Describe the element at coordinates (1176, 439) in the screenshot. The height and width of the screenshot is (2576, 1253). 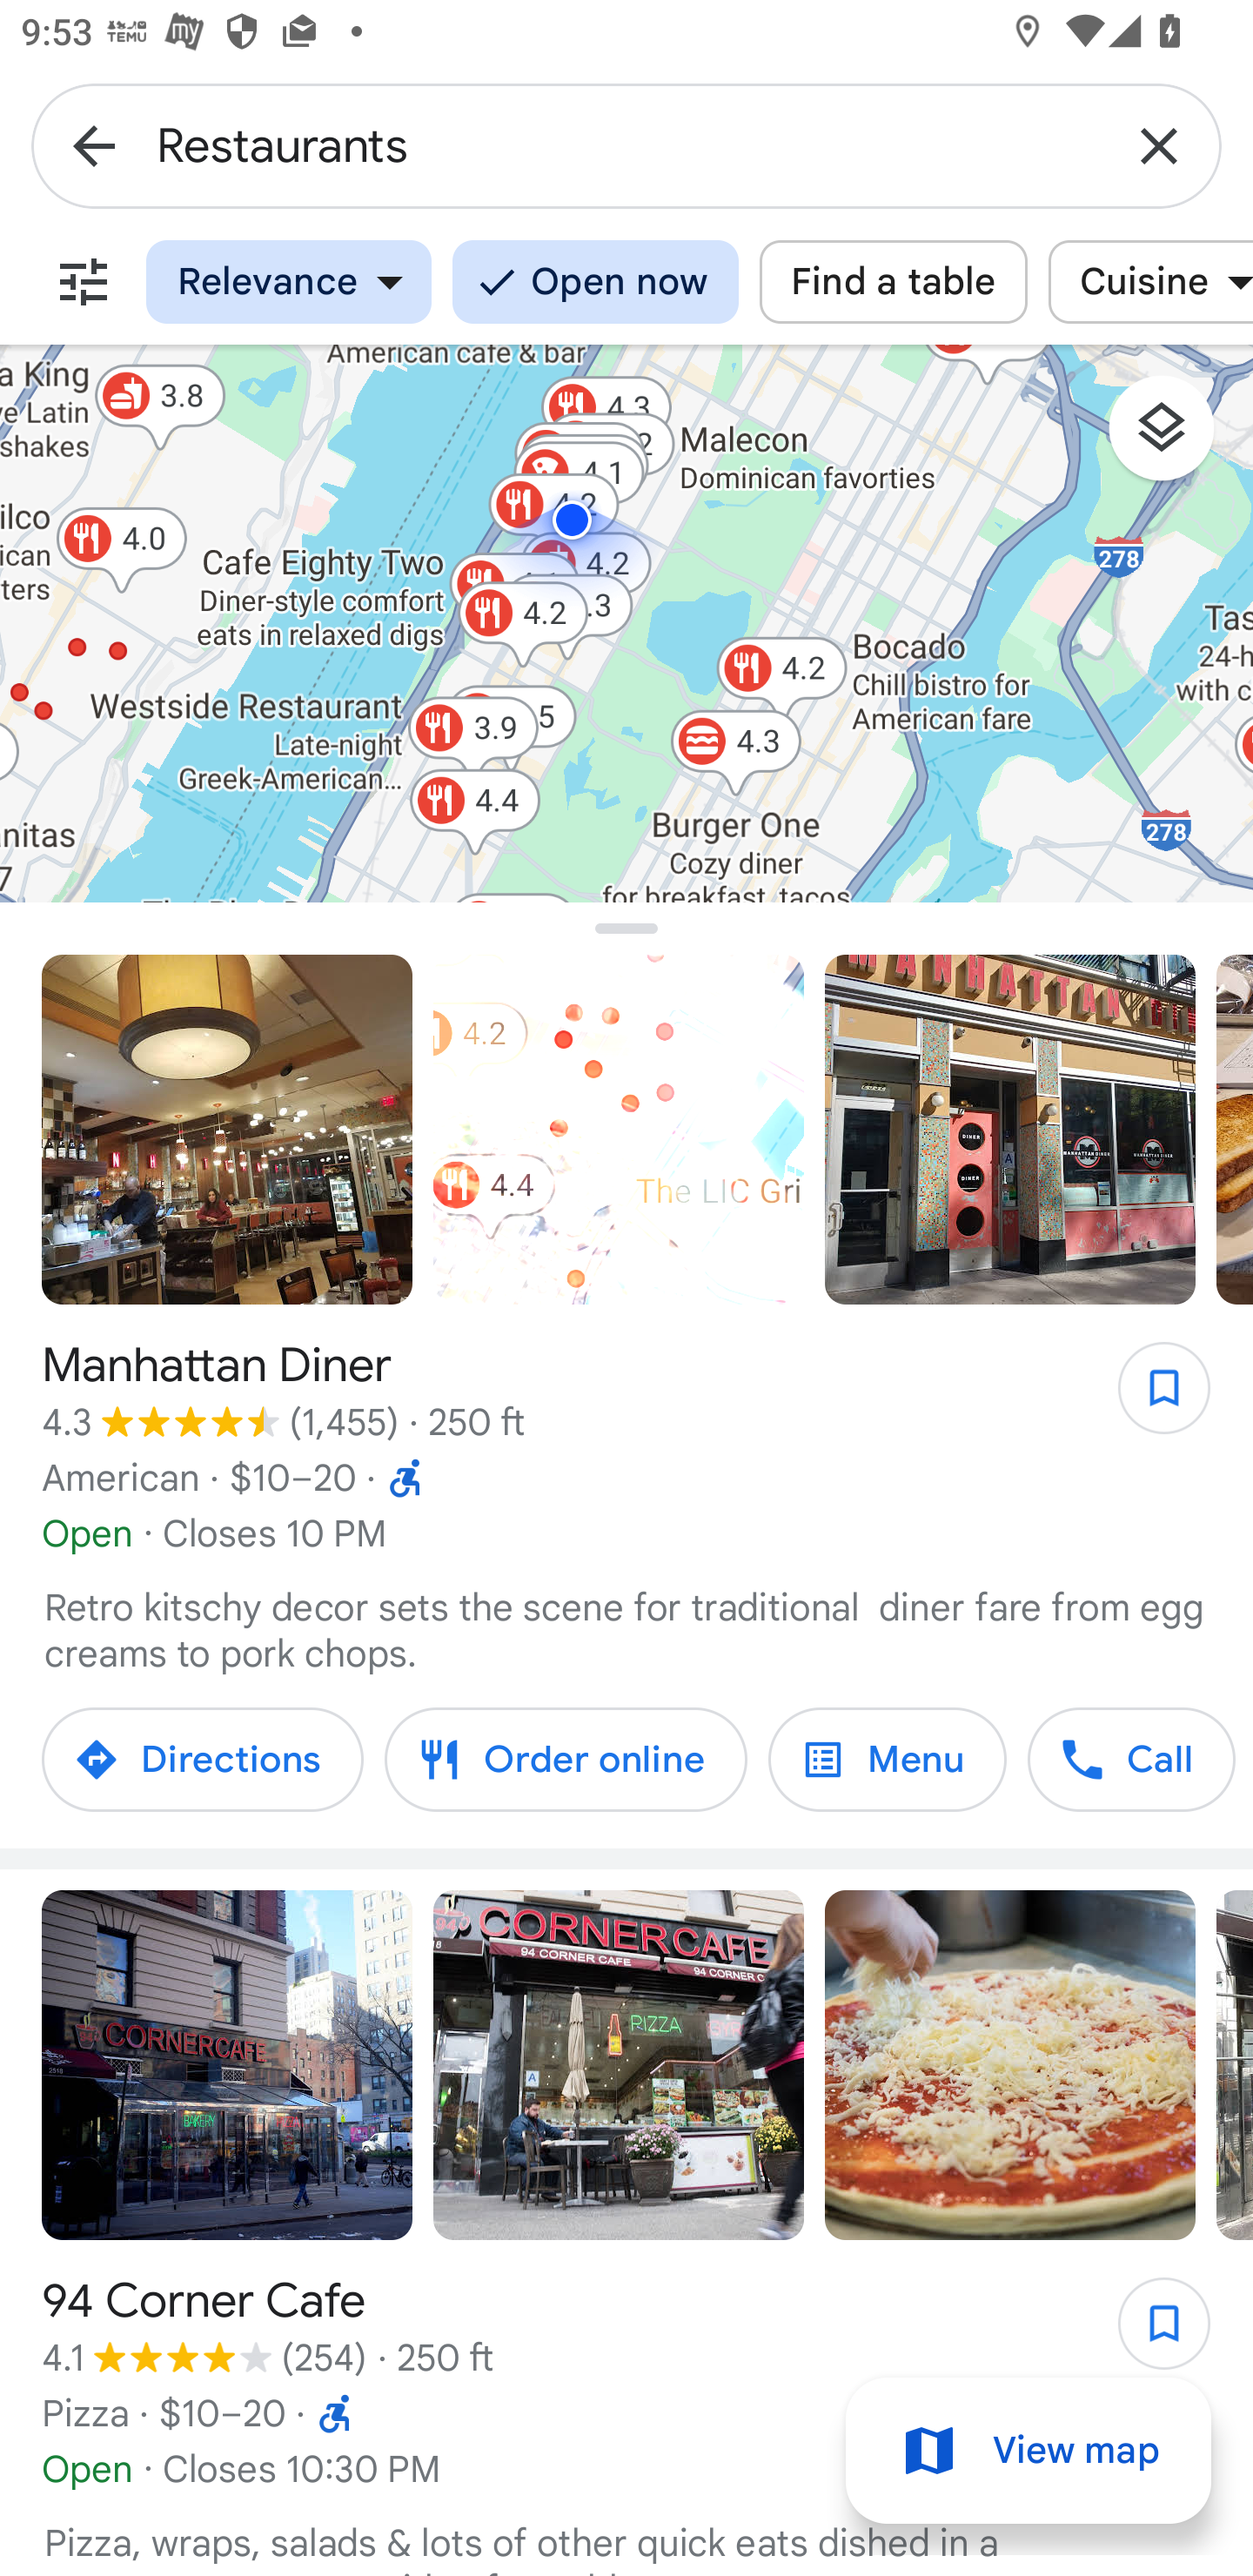
I see `Layers` at that location.